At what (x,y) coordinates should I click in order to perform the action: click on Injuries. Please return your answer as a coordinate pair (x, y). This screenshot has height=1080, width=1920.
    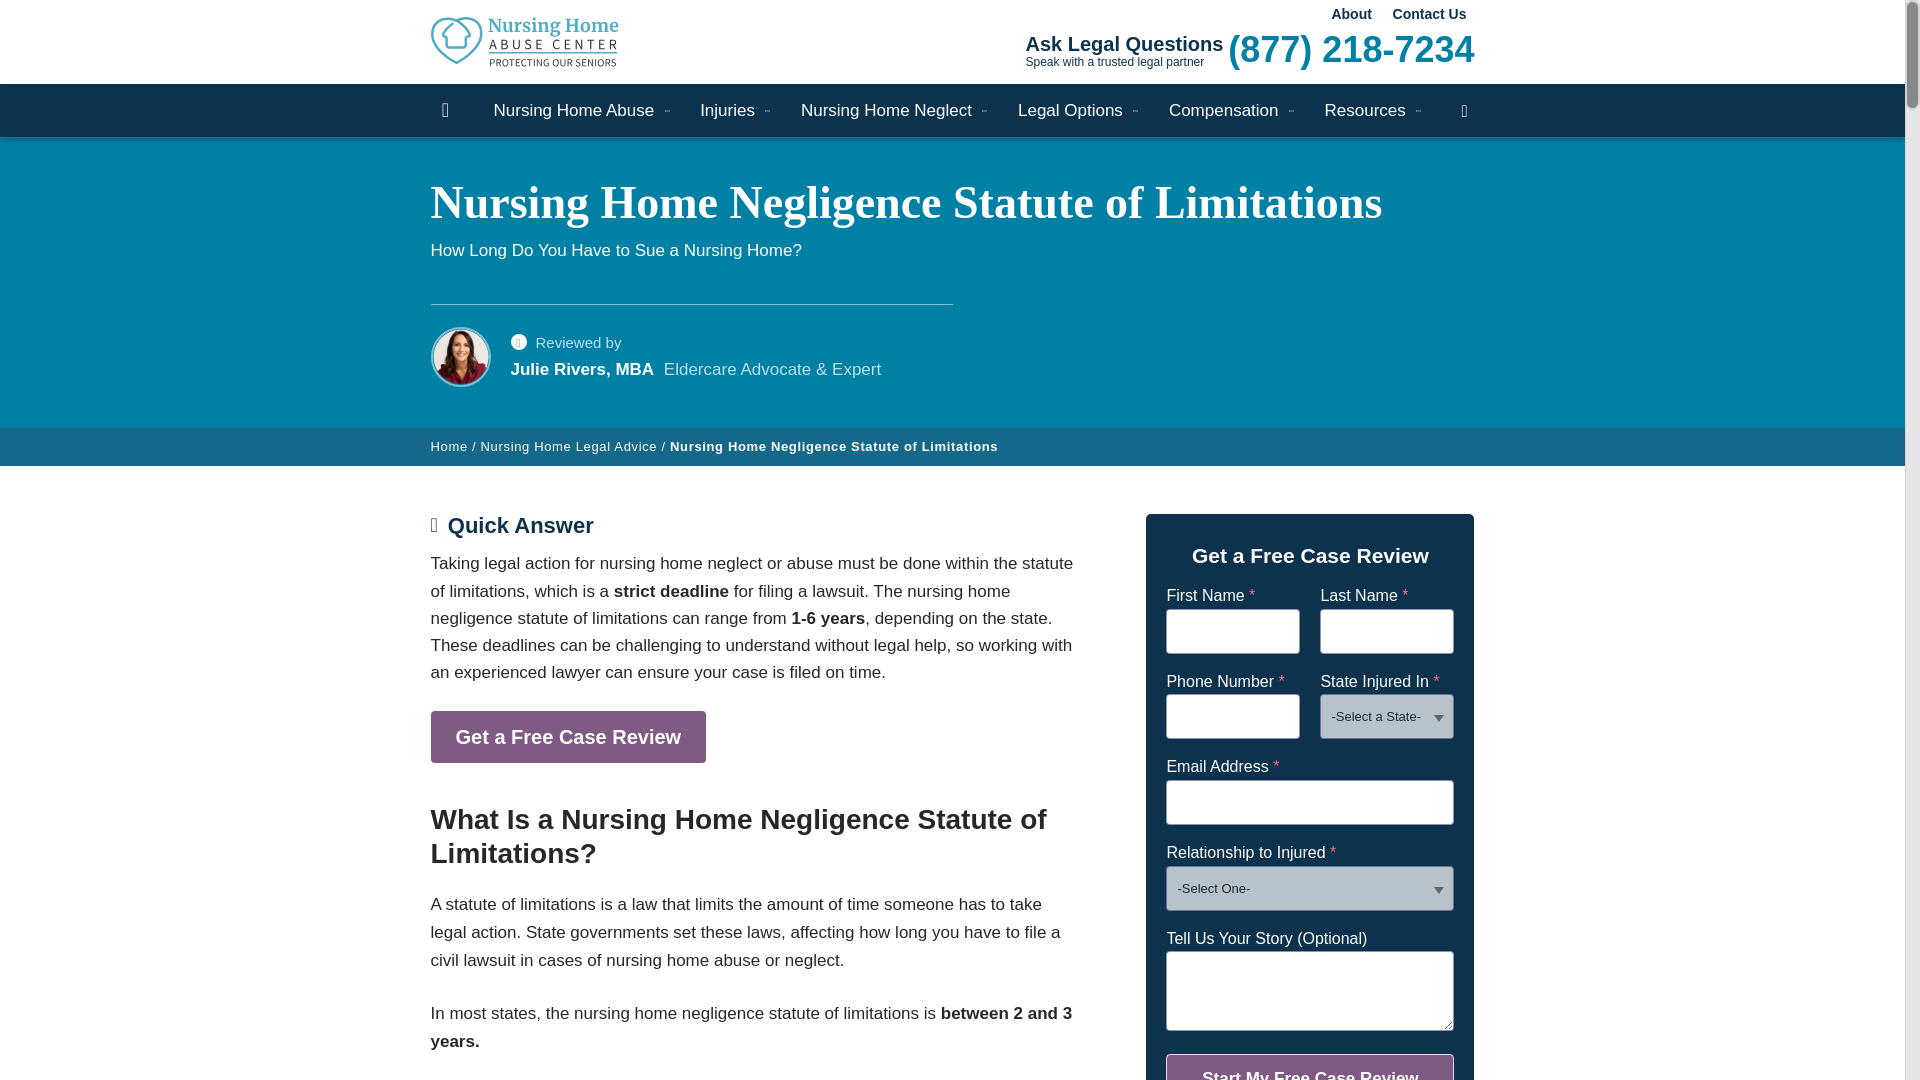
    Looking at the image, I should click on (727, 110).